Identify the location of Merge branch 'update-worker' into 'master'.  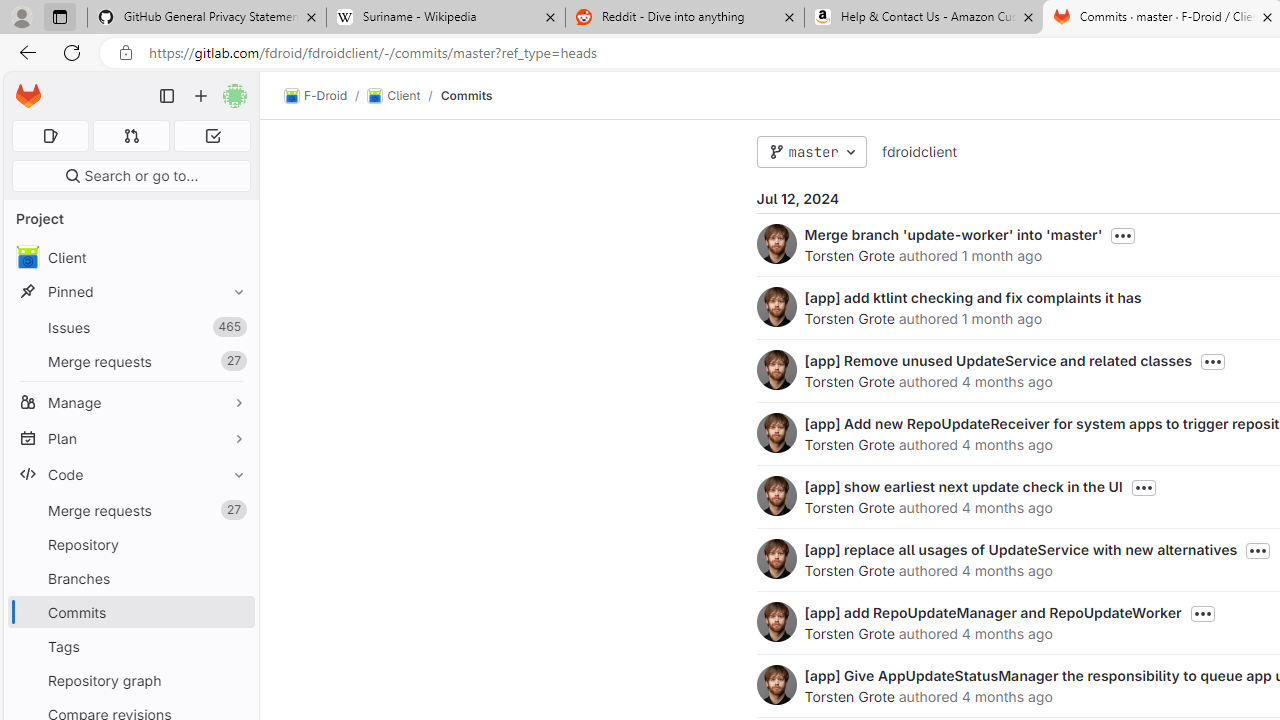
(953, 234).